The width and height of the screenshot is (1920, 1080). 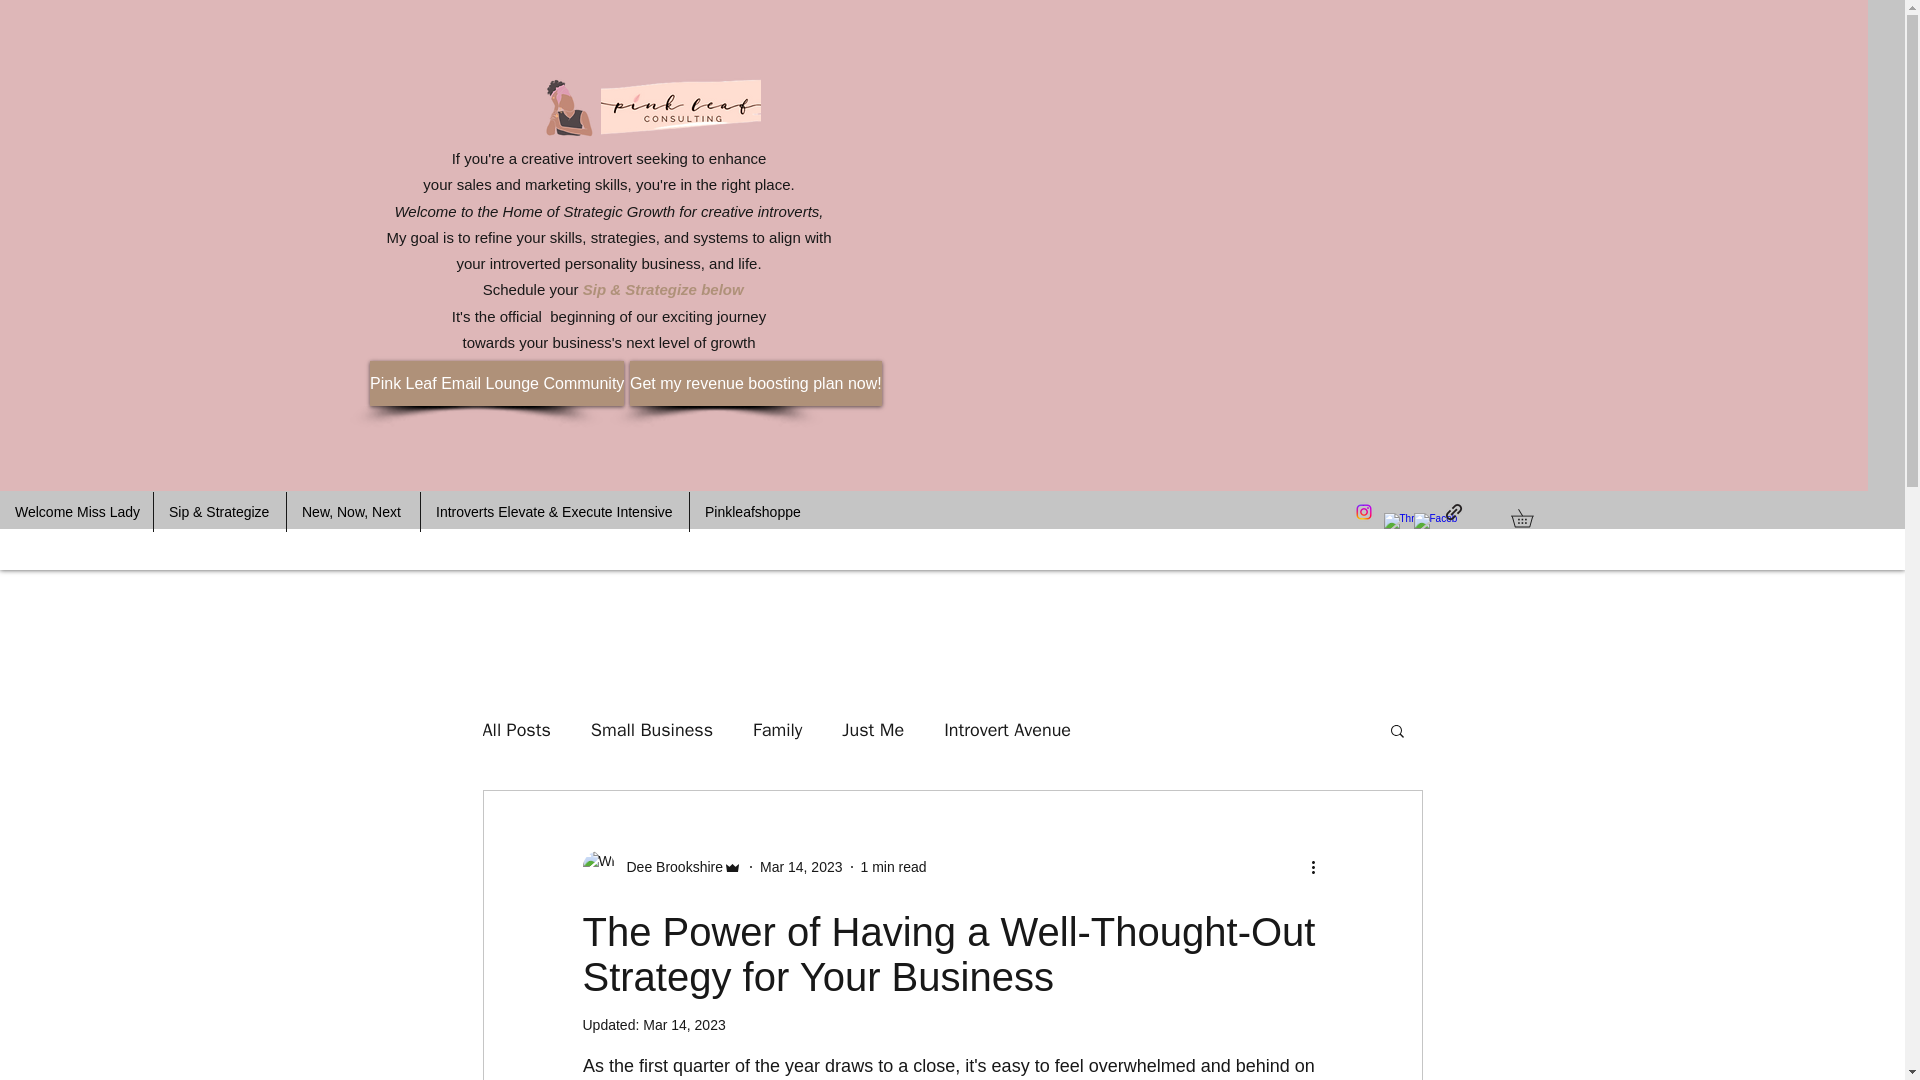 I want to click on Pinkleafshoppe, so click(x=752, y=512).